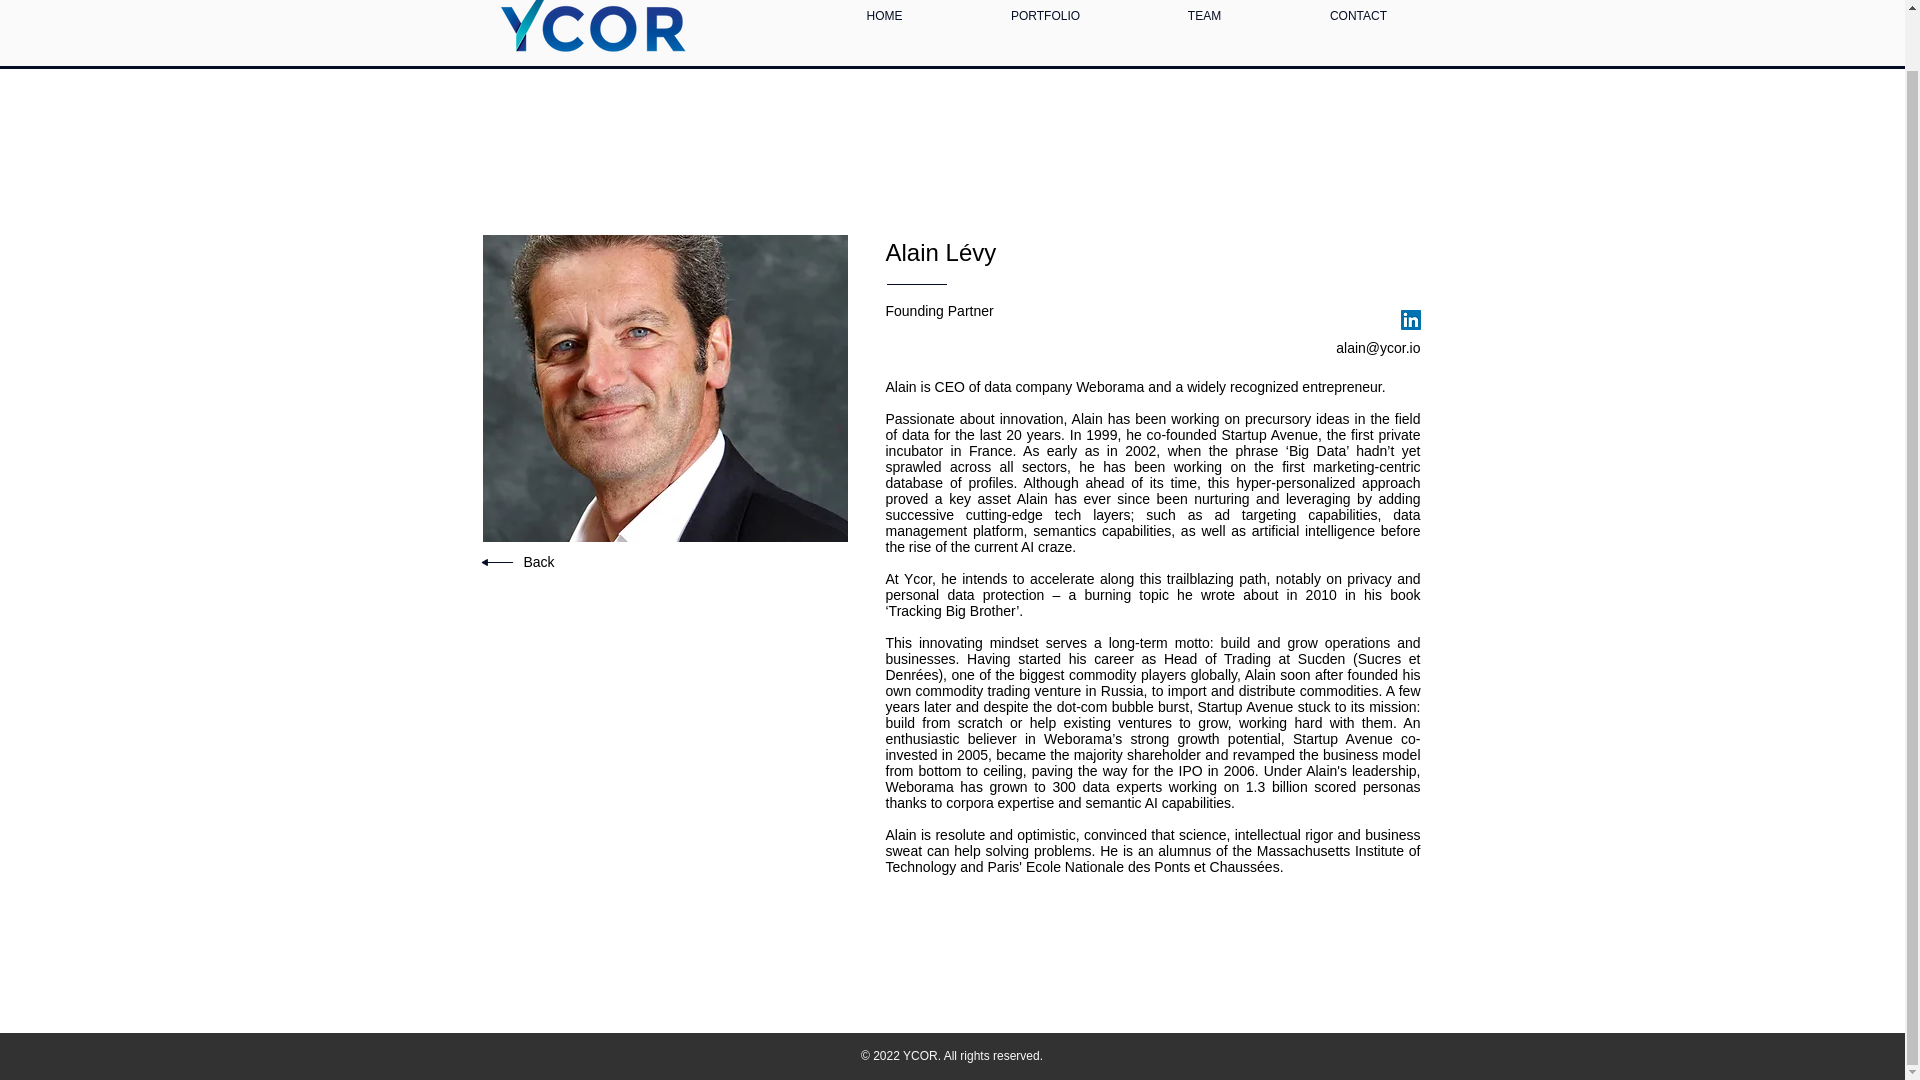 The width and height of the screenshot is (1920, 1080). What do you see at coordinates (885, 34) in the screenshot?
I see `HOME` at bounding box center [885, 34].